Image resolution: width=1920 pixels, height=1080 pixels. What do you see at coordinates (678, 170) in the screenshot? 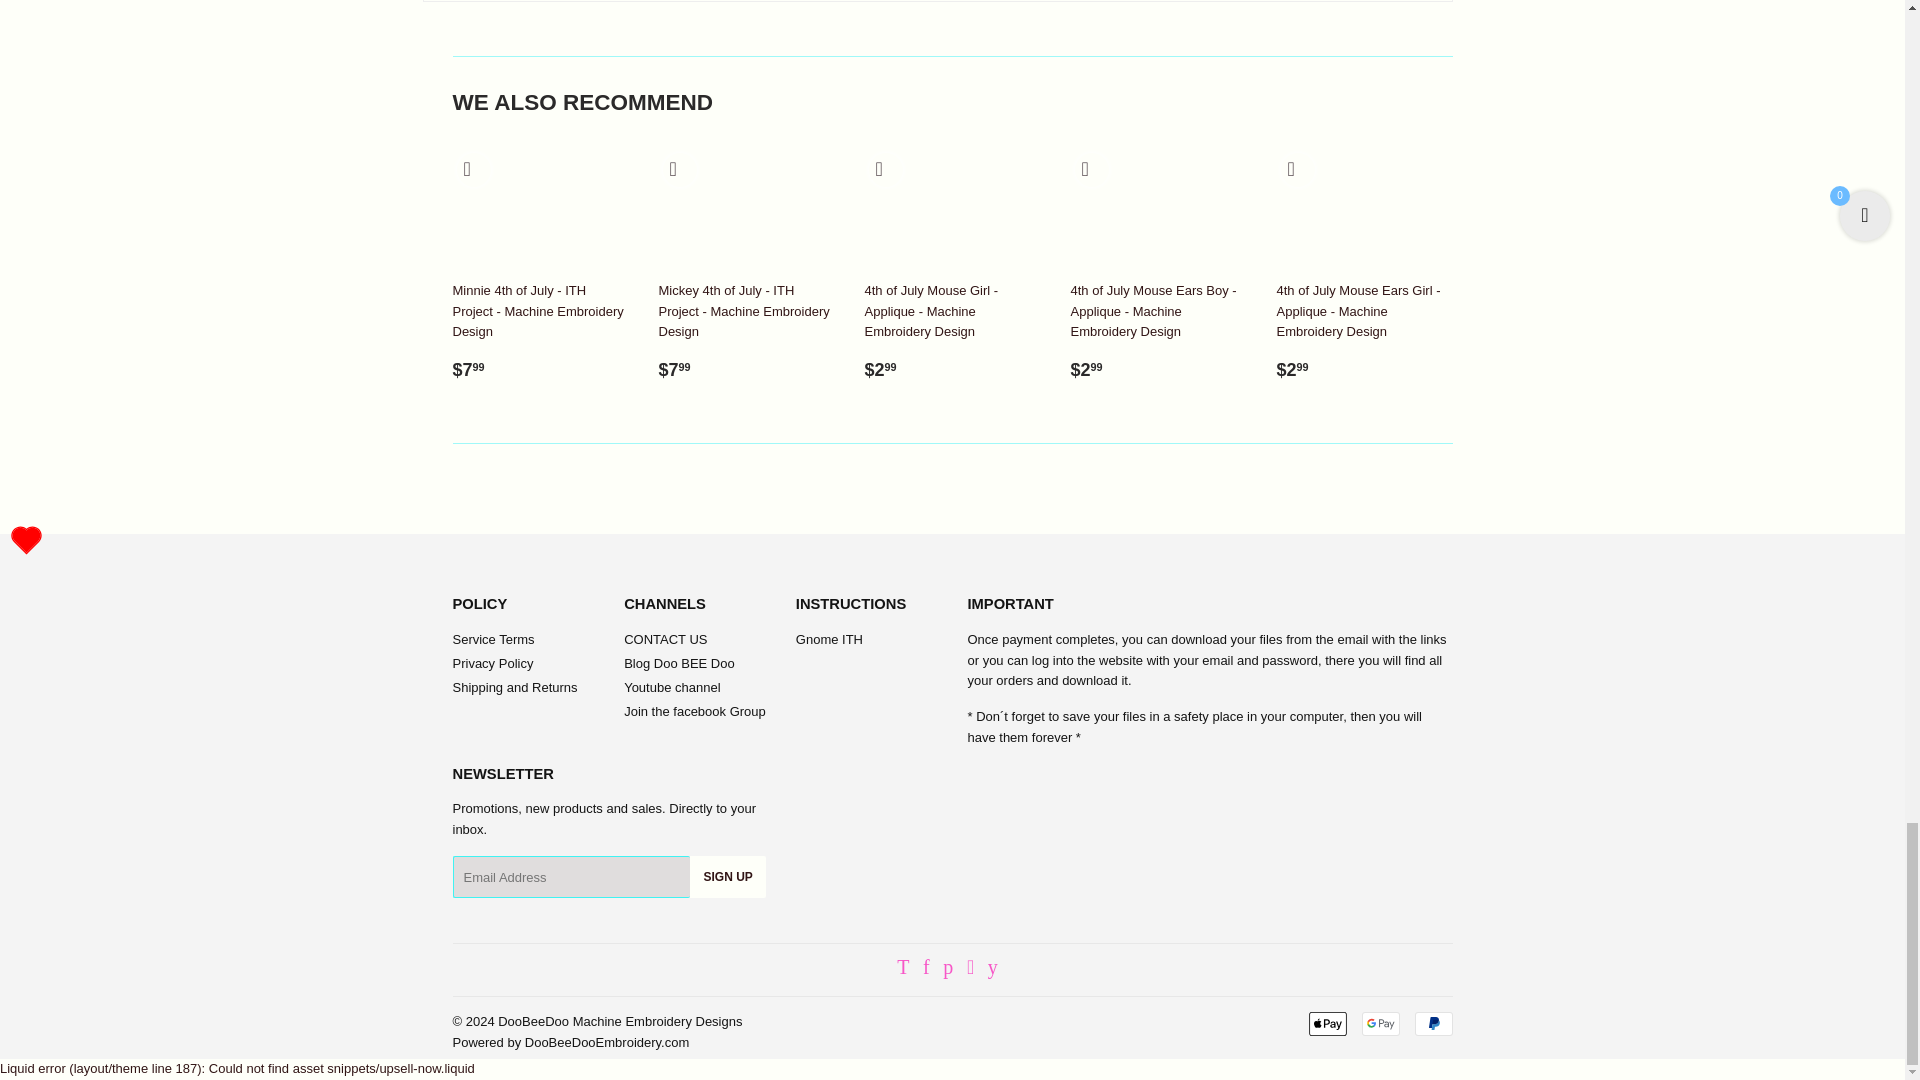
I see `Add to cart` at bounding box center [678, 170].